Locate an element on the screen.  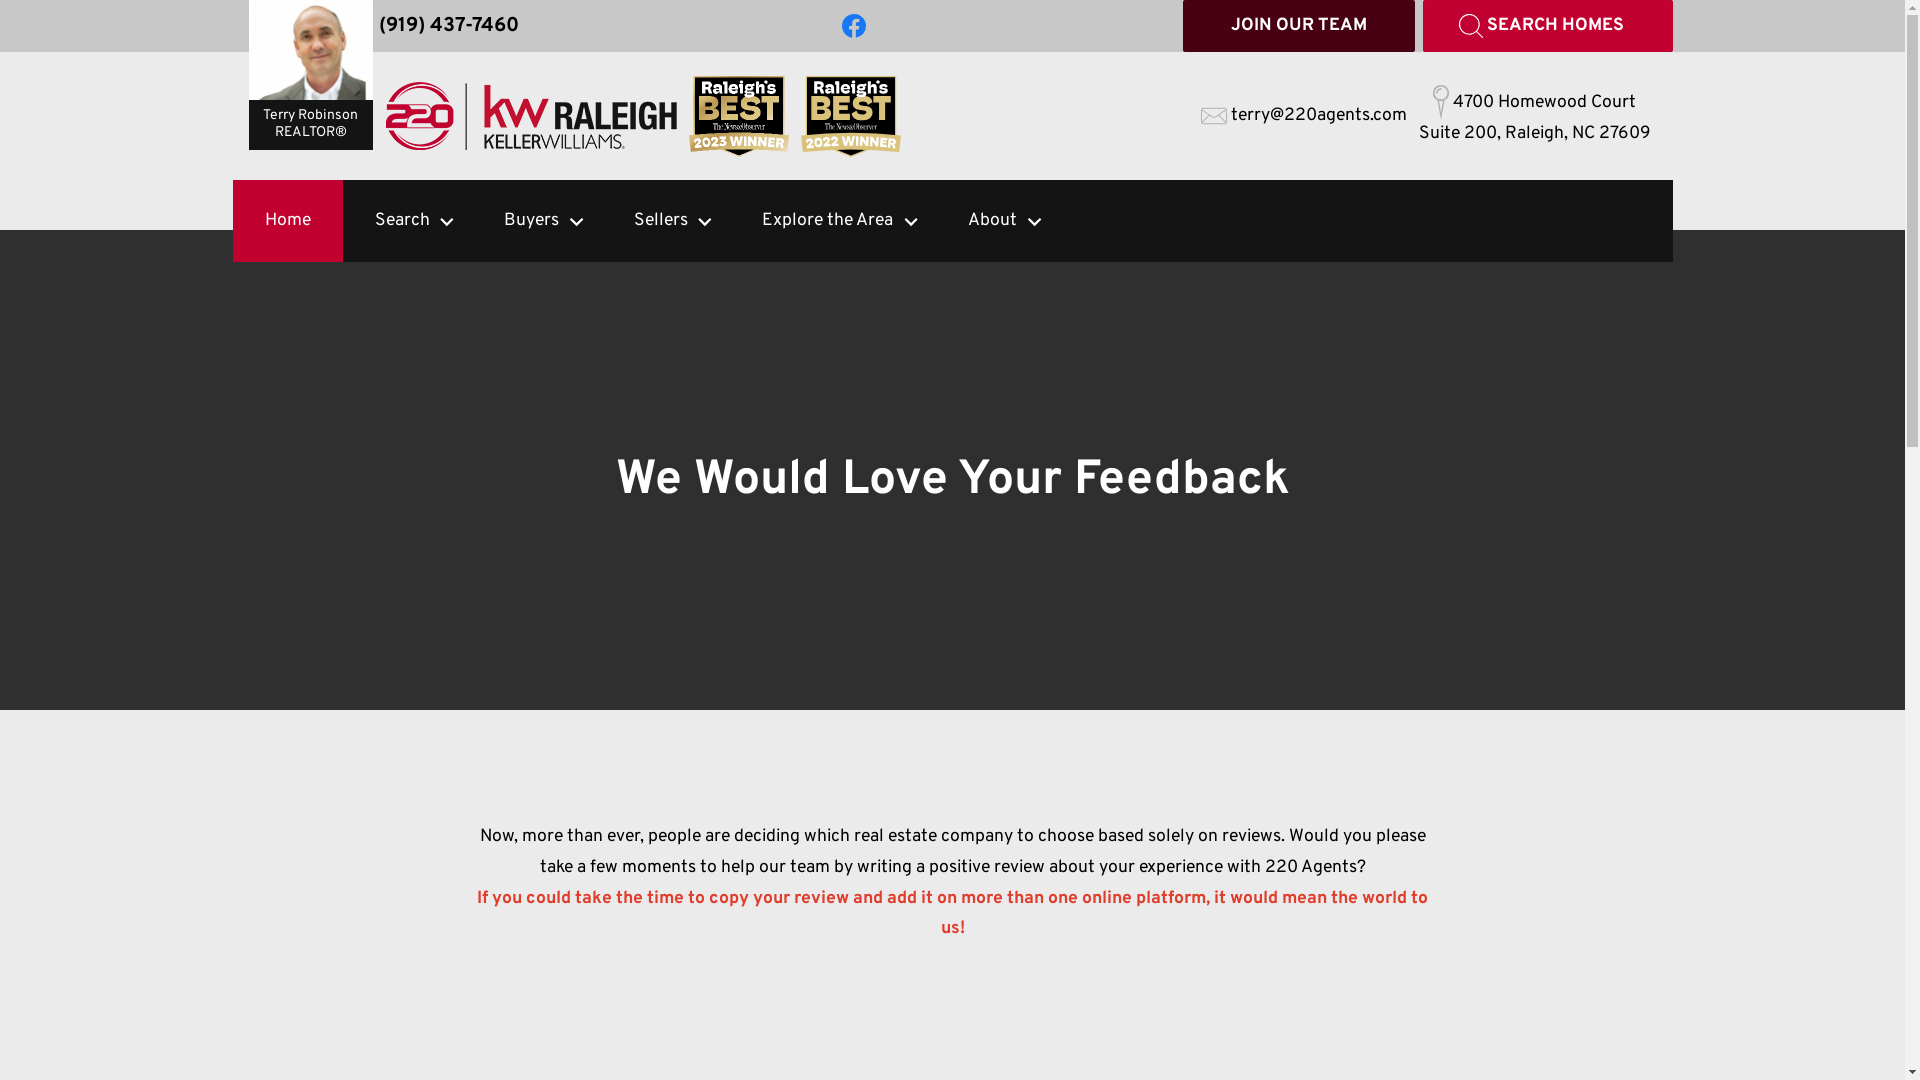
JOIN OUR TEAM is located at coordinates (1298, 26).